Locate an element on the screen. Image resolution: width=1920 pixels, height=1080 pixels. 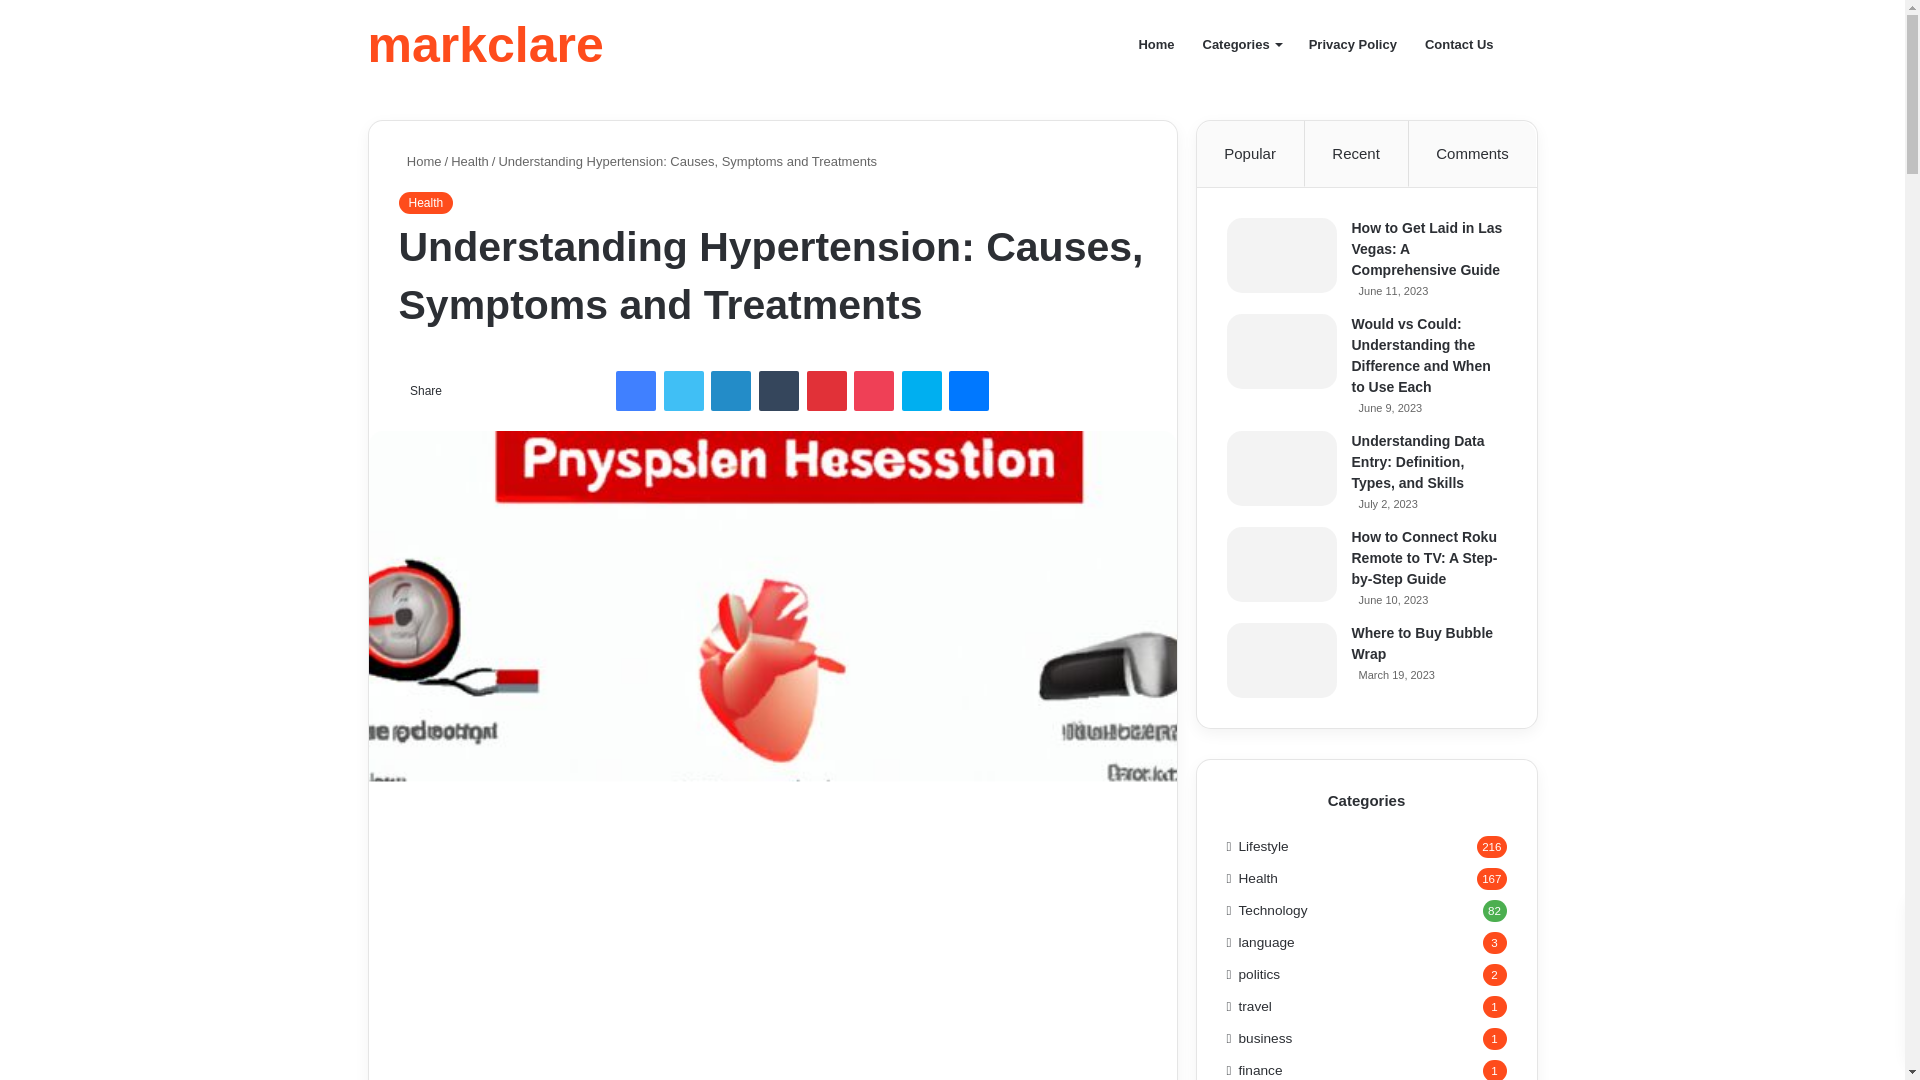
Pinterest is located at coordinates (826, 391).